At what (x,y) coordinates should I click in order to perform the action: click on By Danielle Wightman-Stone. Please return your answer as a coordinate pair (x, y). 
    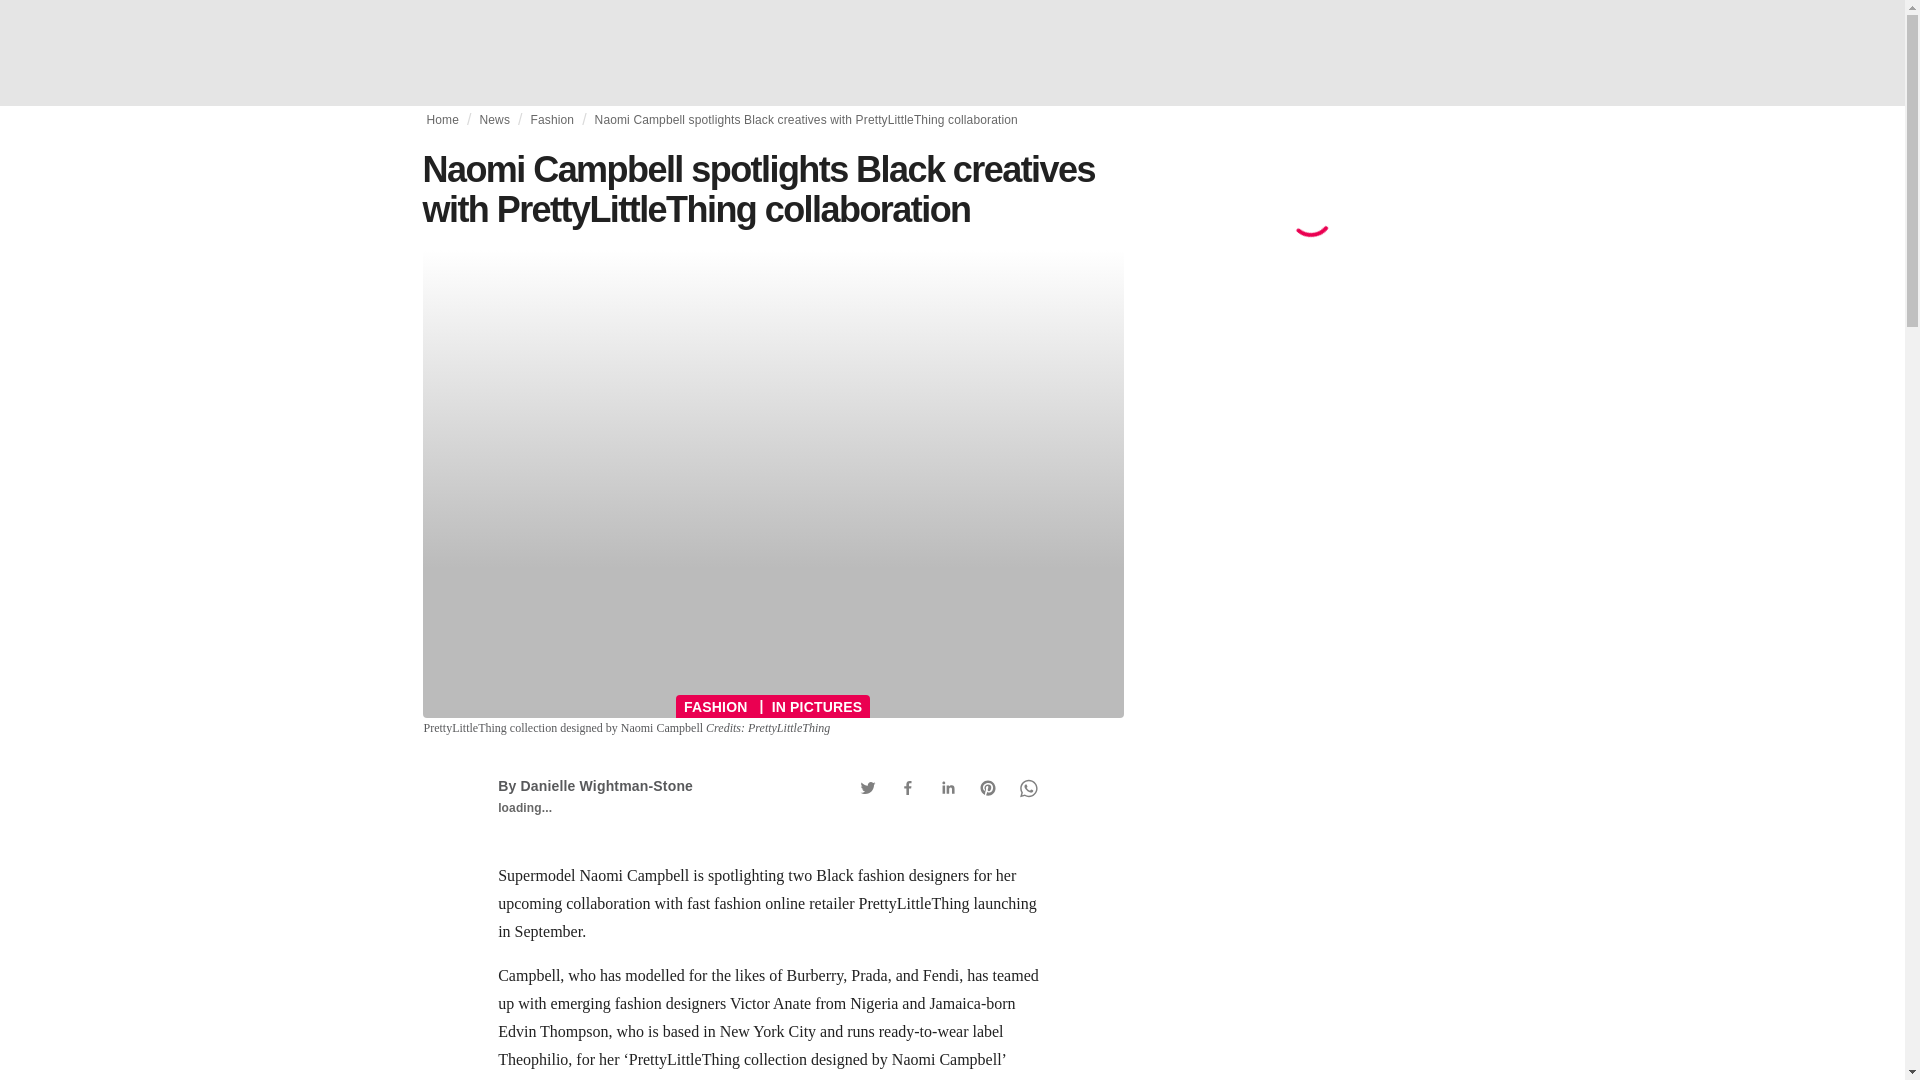
    Looking at the image, I should click on (595, 785).